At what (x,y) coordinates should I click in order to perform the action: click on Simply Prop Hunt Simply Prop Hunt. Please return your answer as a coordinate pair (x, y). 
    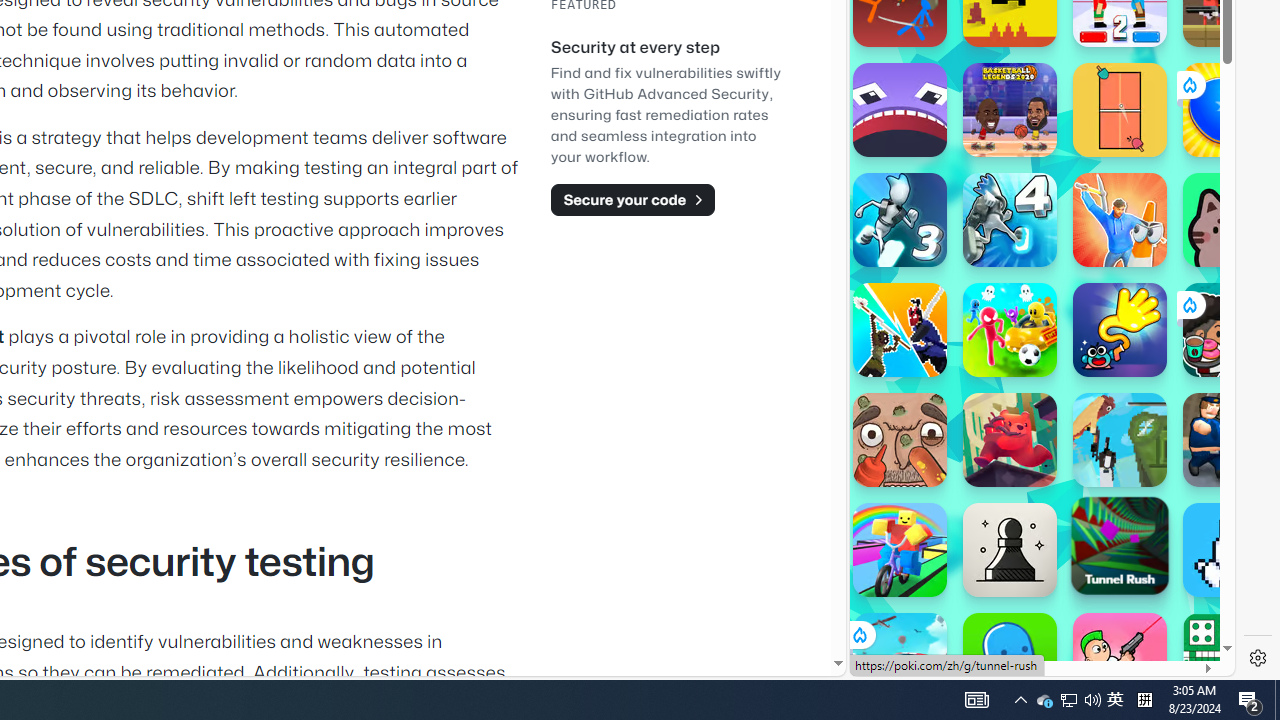
    Looking at the image, I should click on (1120, 220).